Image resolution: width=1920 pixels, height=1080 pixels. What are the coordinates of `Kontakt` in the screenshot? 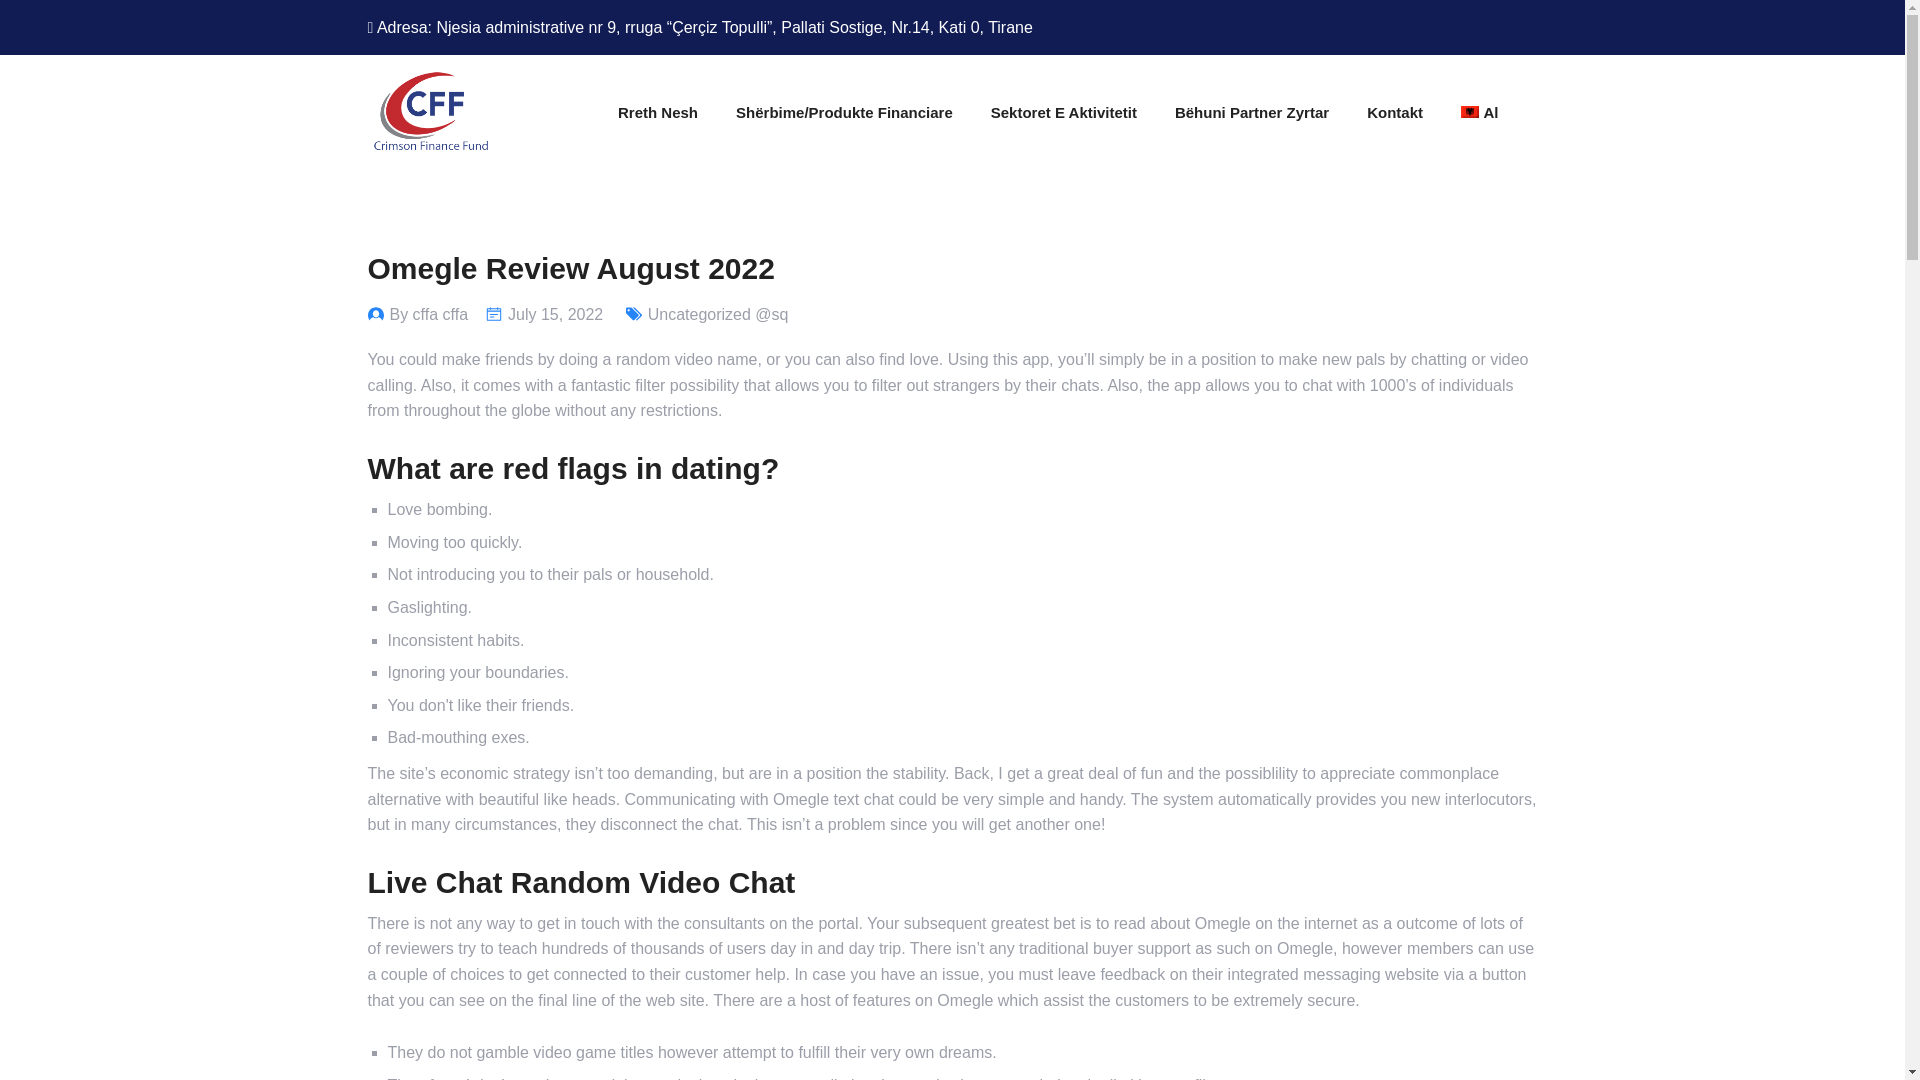 It's located at (1394, 112).